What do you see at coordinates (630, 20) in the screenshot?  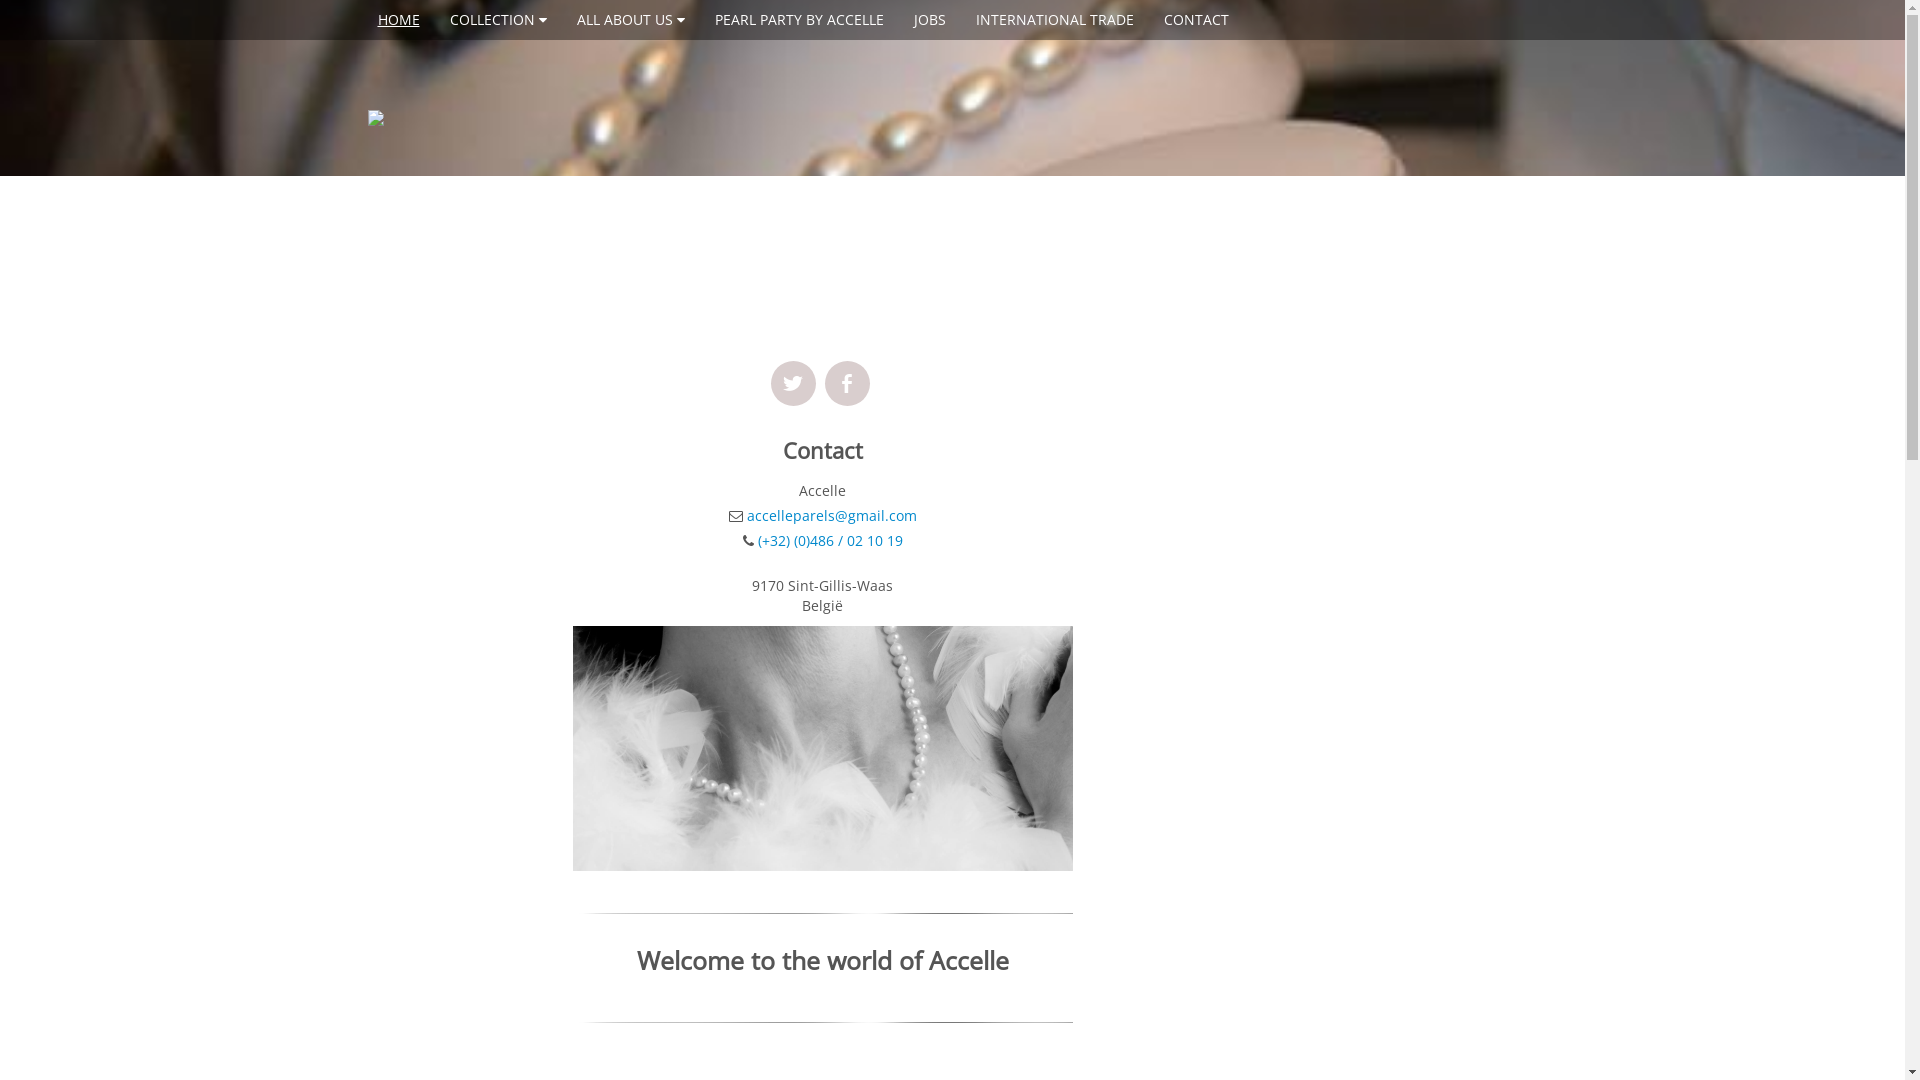 I see `ALL ABOUT US` at bounding box center [630, 20].